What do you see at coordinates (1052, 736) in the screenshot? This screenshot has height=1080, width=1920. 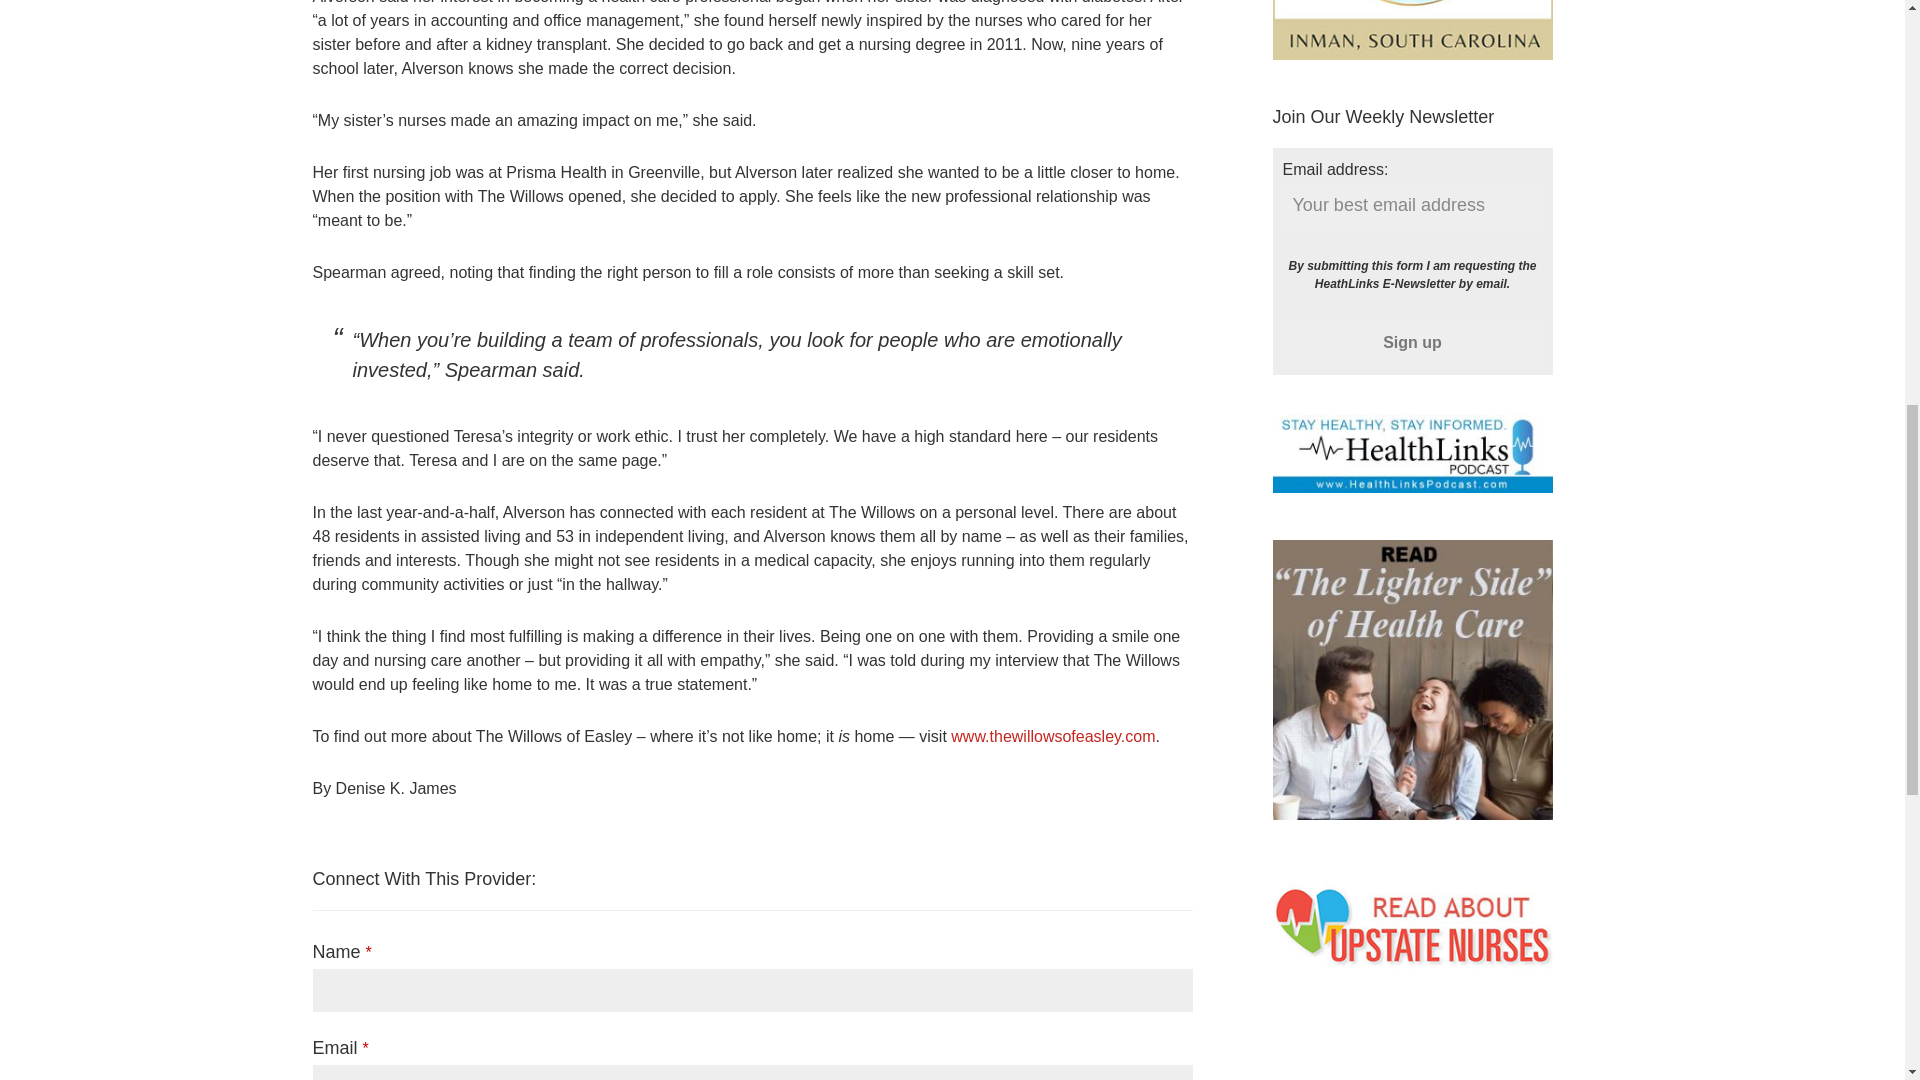 I see `www.thewillowsofeasley.com` at bounding box center [1052, 736].